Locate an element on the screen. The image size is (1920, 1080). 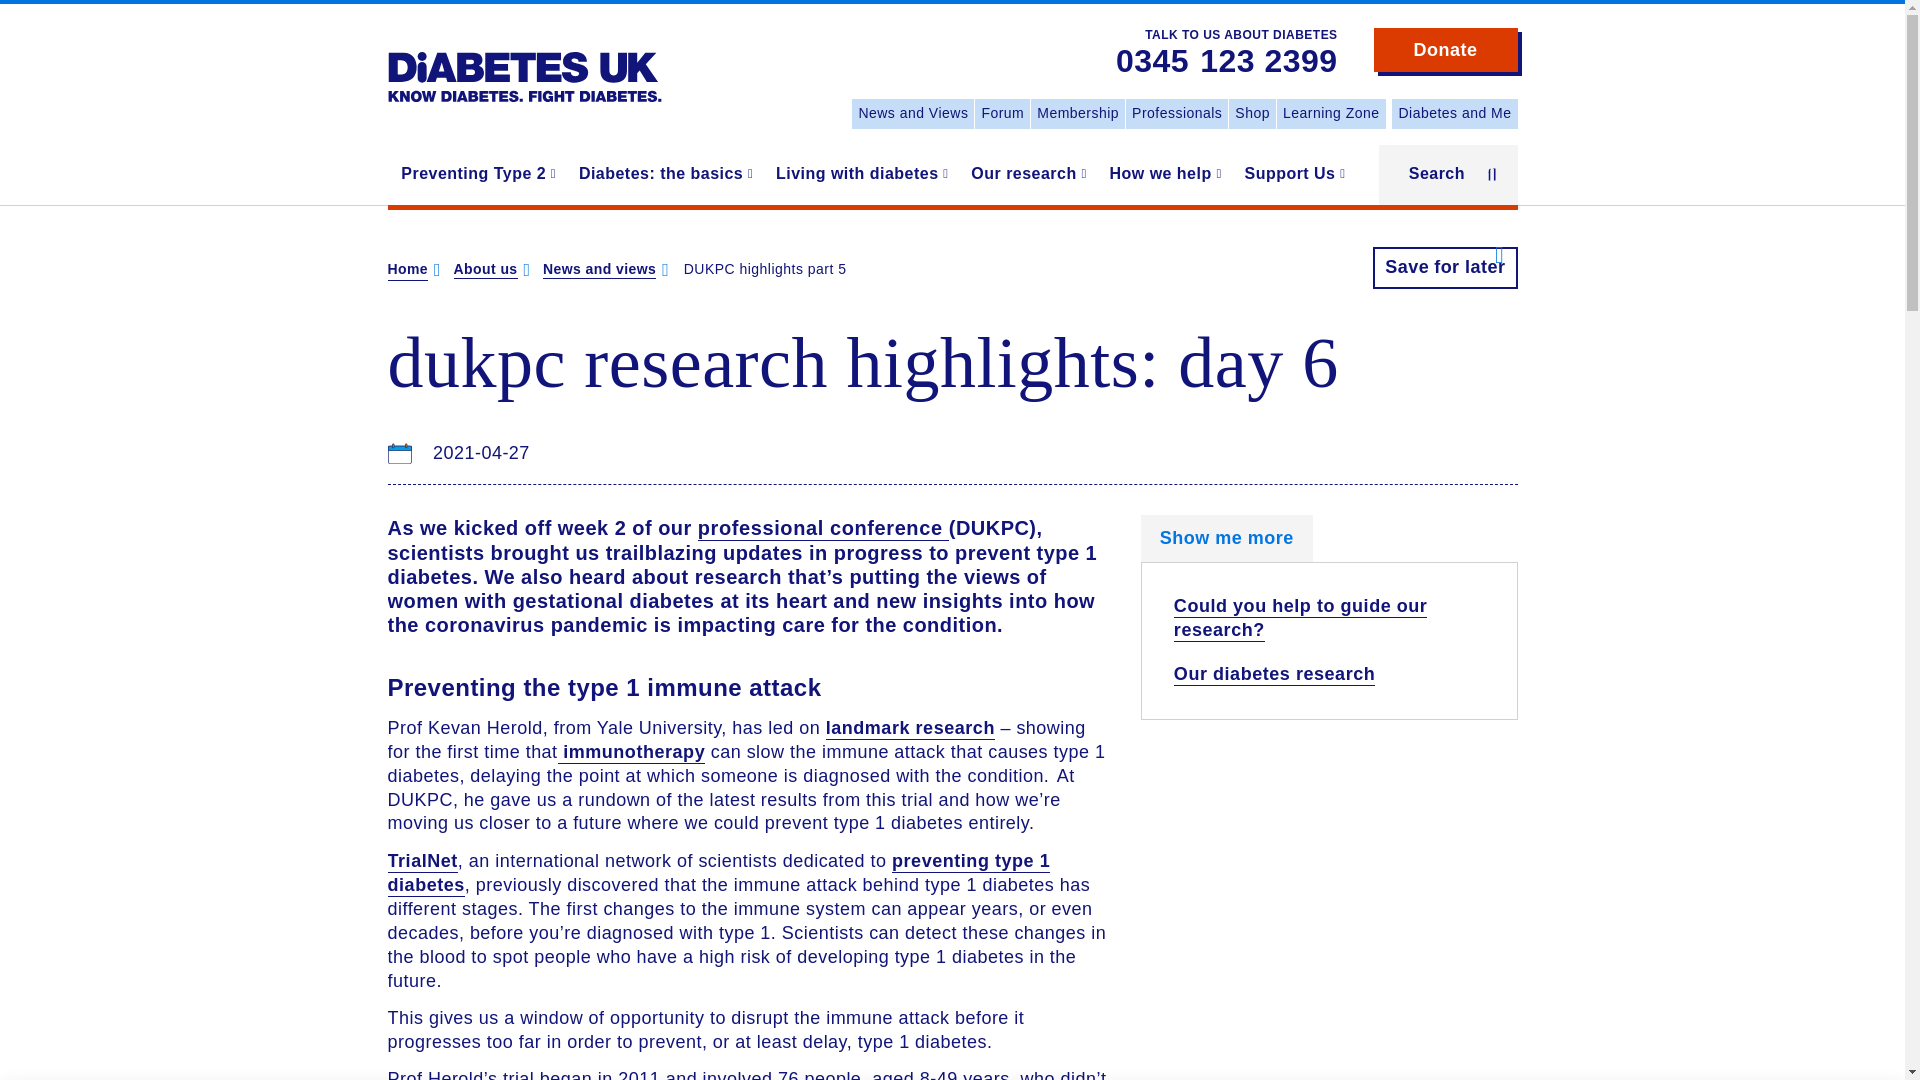
Donate is located at coordinates (1446, 50).